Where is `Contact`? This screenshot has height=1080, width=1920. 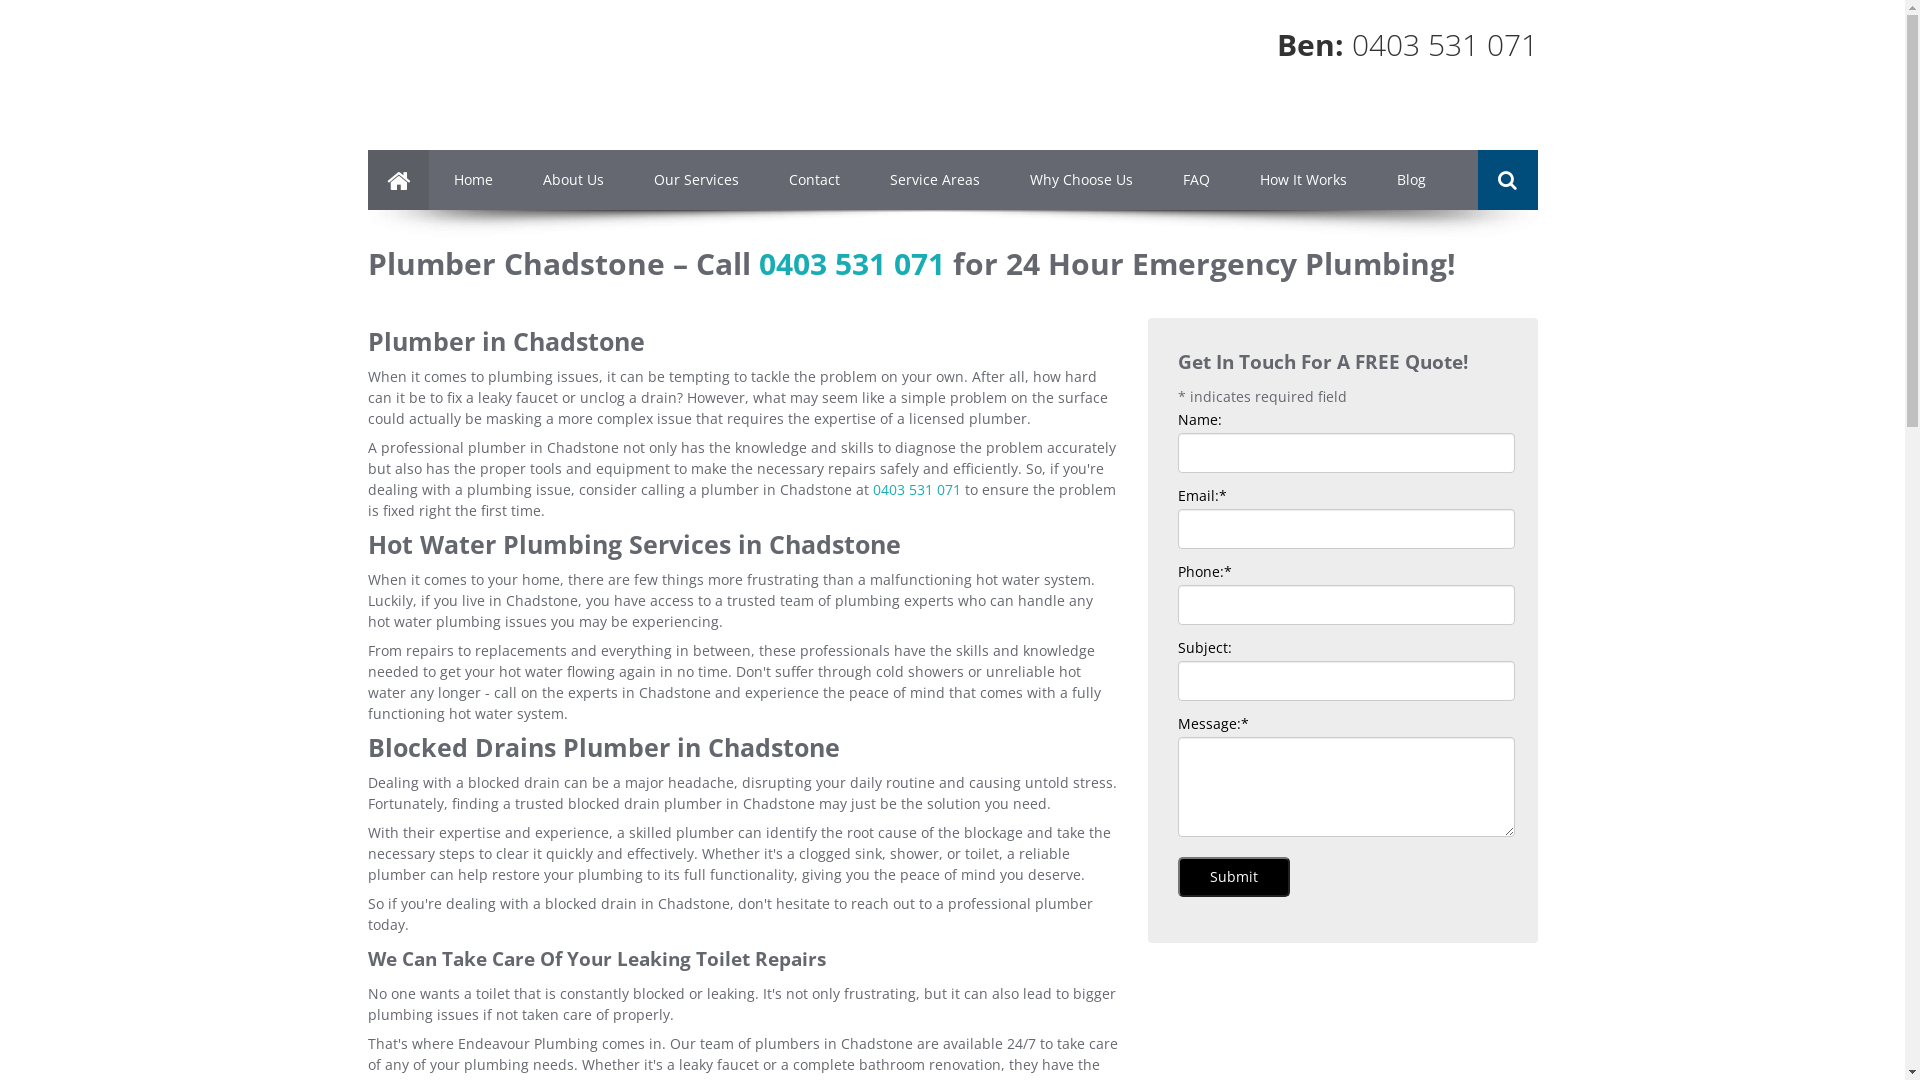
Contact is located at coordinates (814, 180).